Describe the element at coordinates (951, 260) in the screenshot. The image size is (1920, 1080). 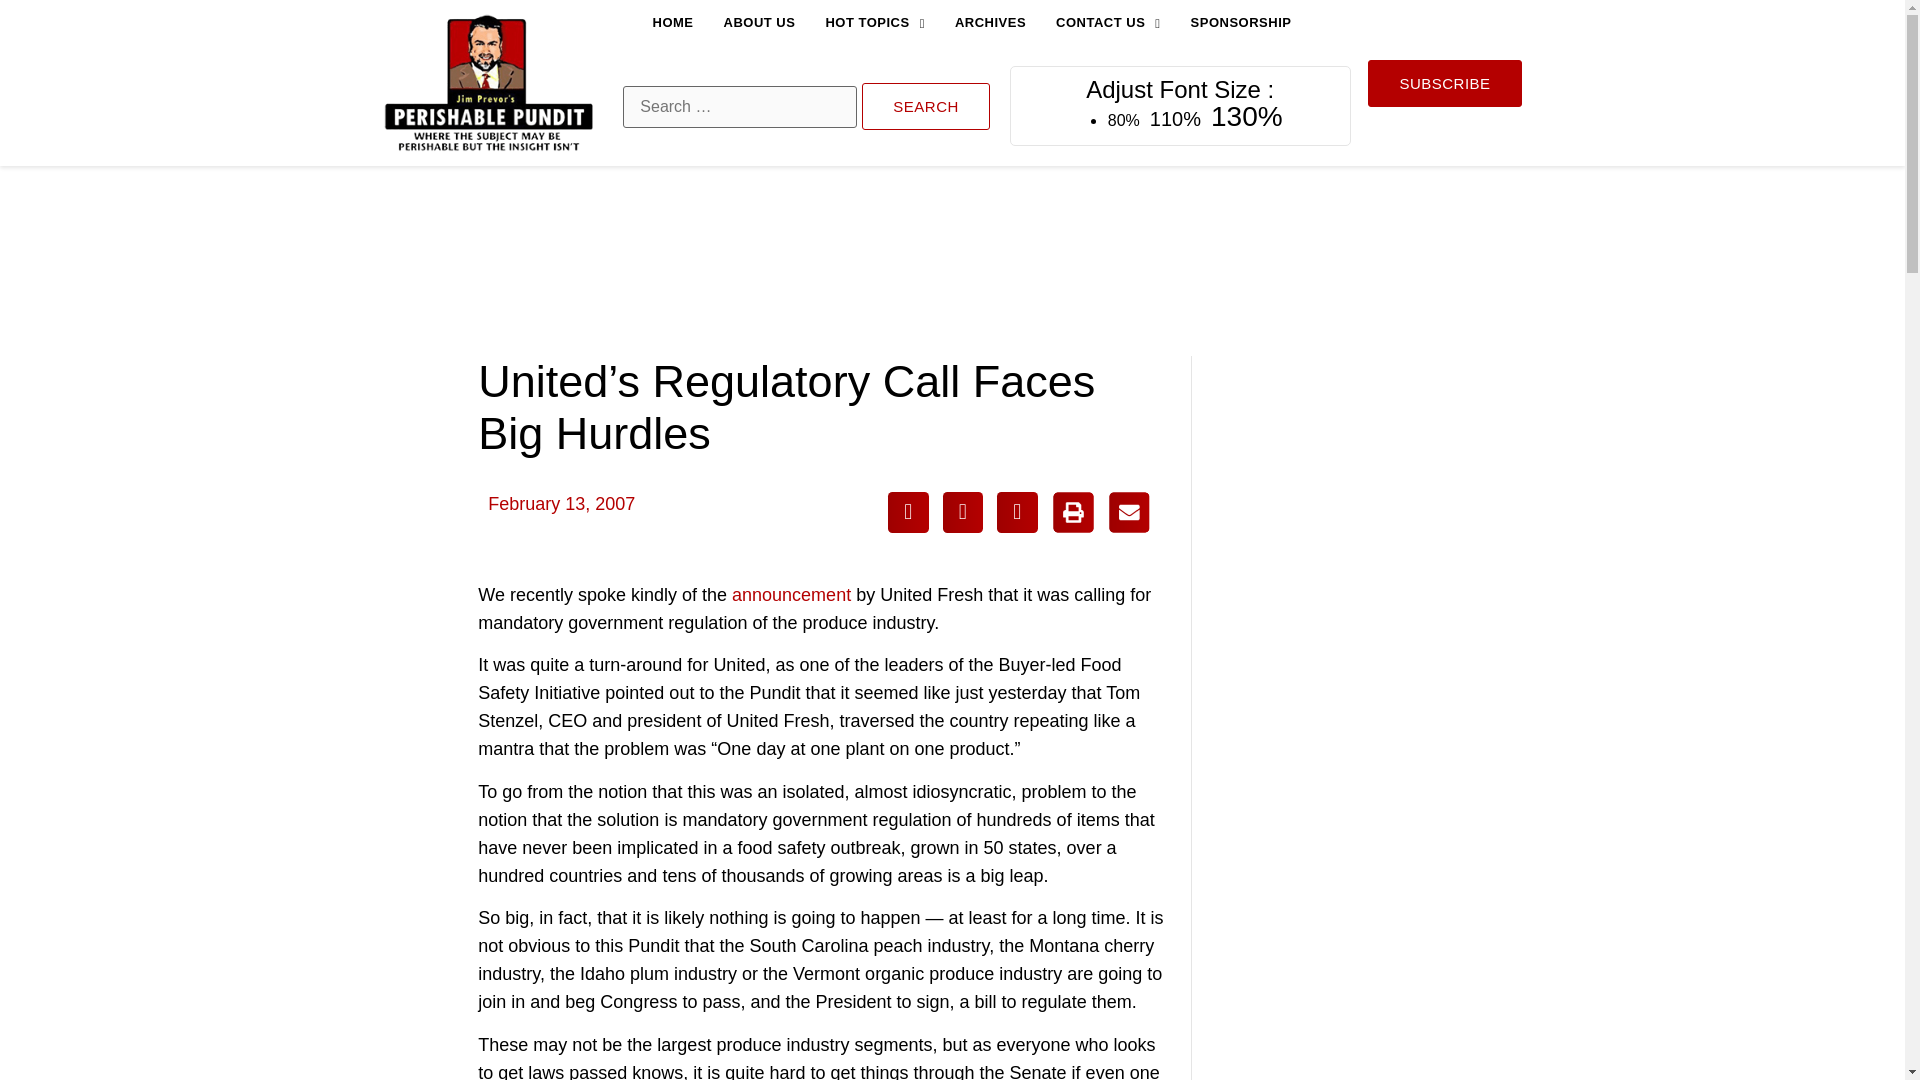
I see `3rd party ad content` at that location.